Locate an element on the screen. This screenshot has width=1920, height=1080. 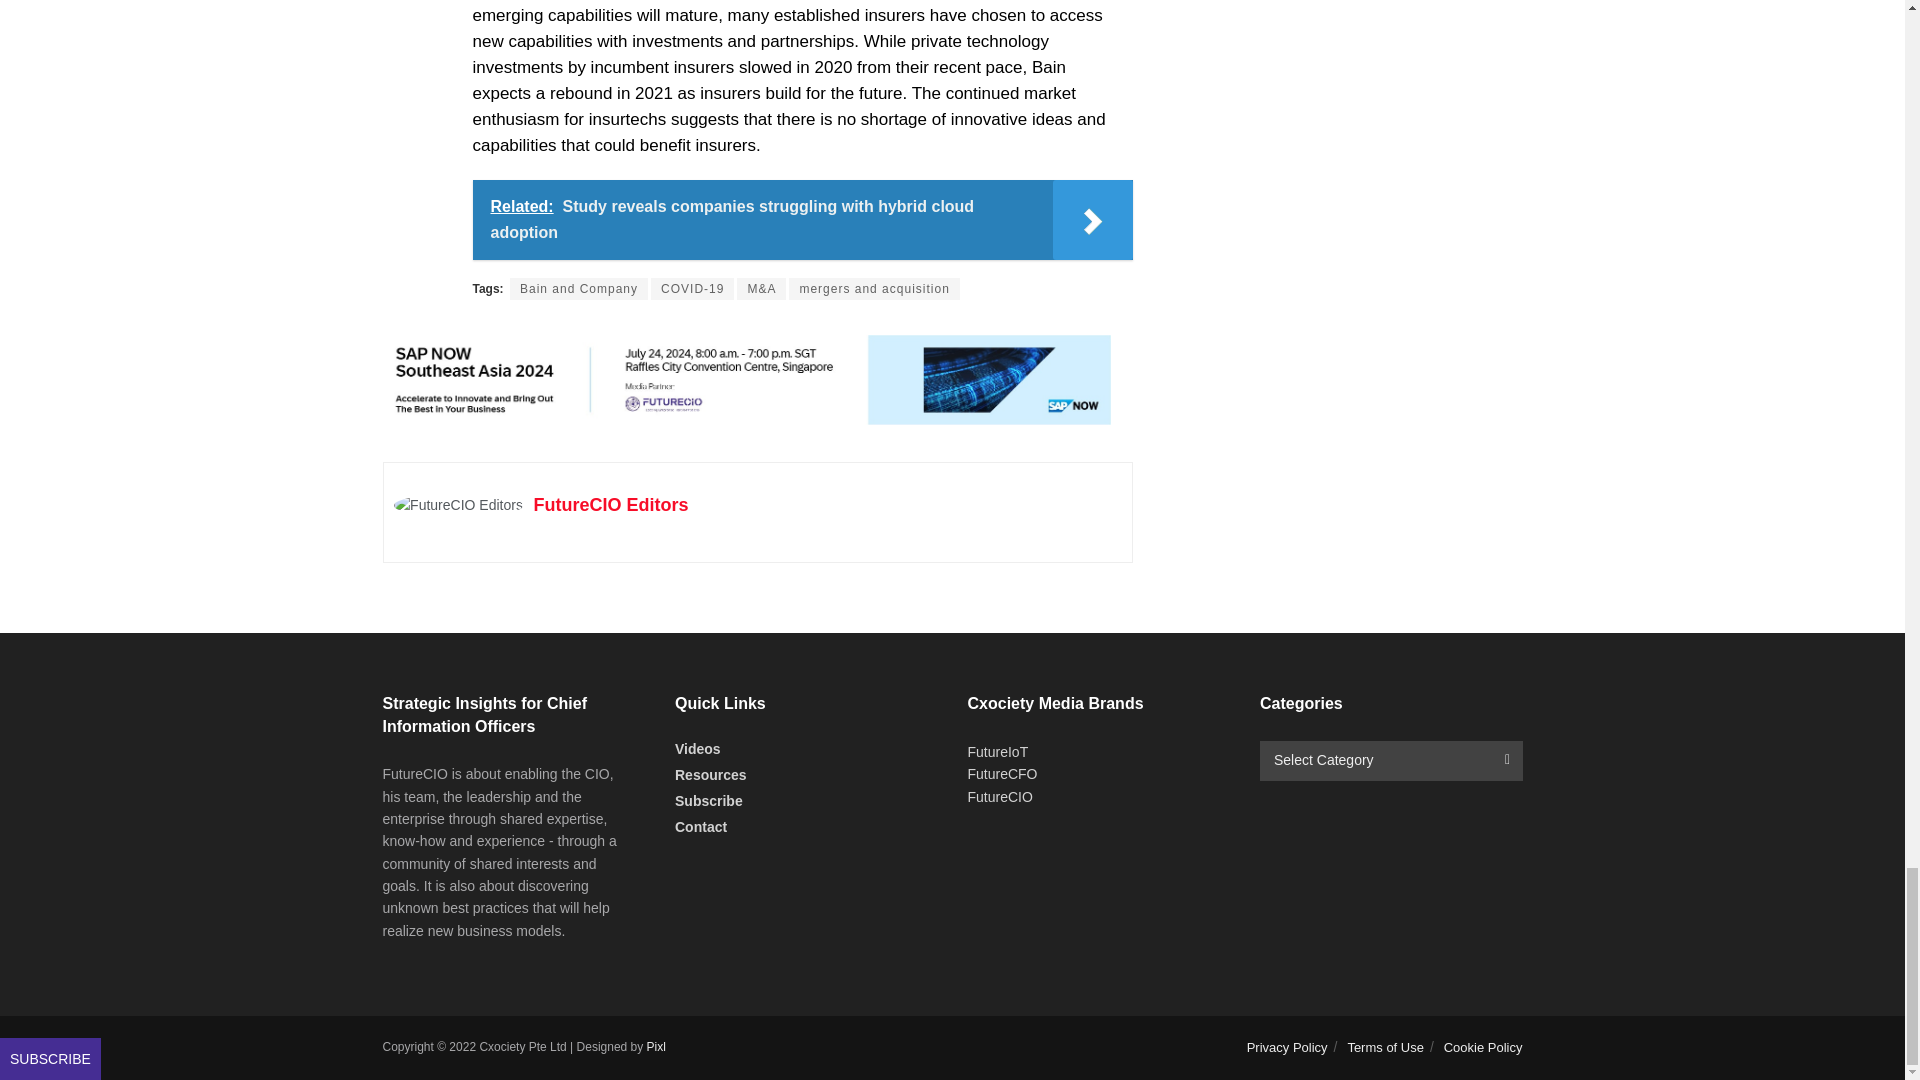
Pixl is located at coordinates (656, 1047).